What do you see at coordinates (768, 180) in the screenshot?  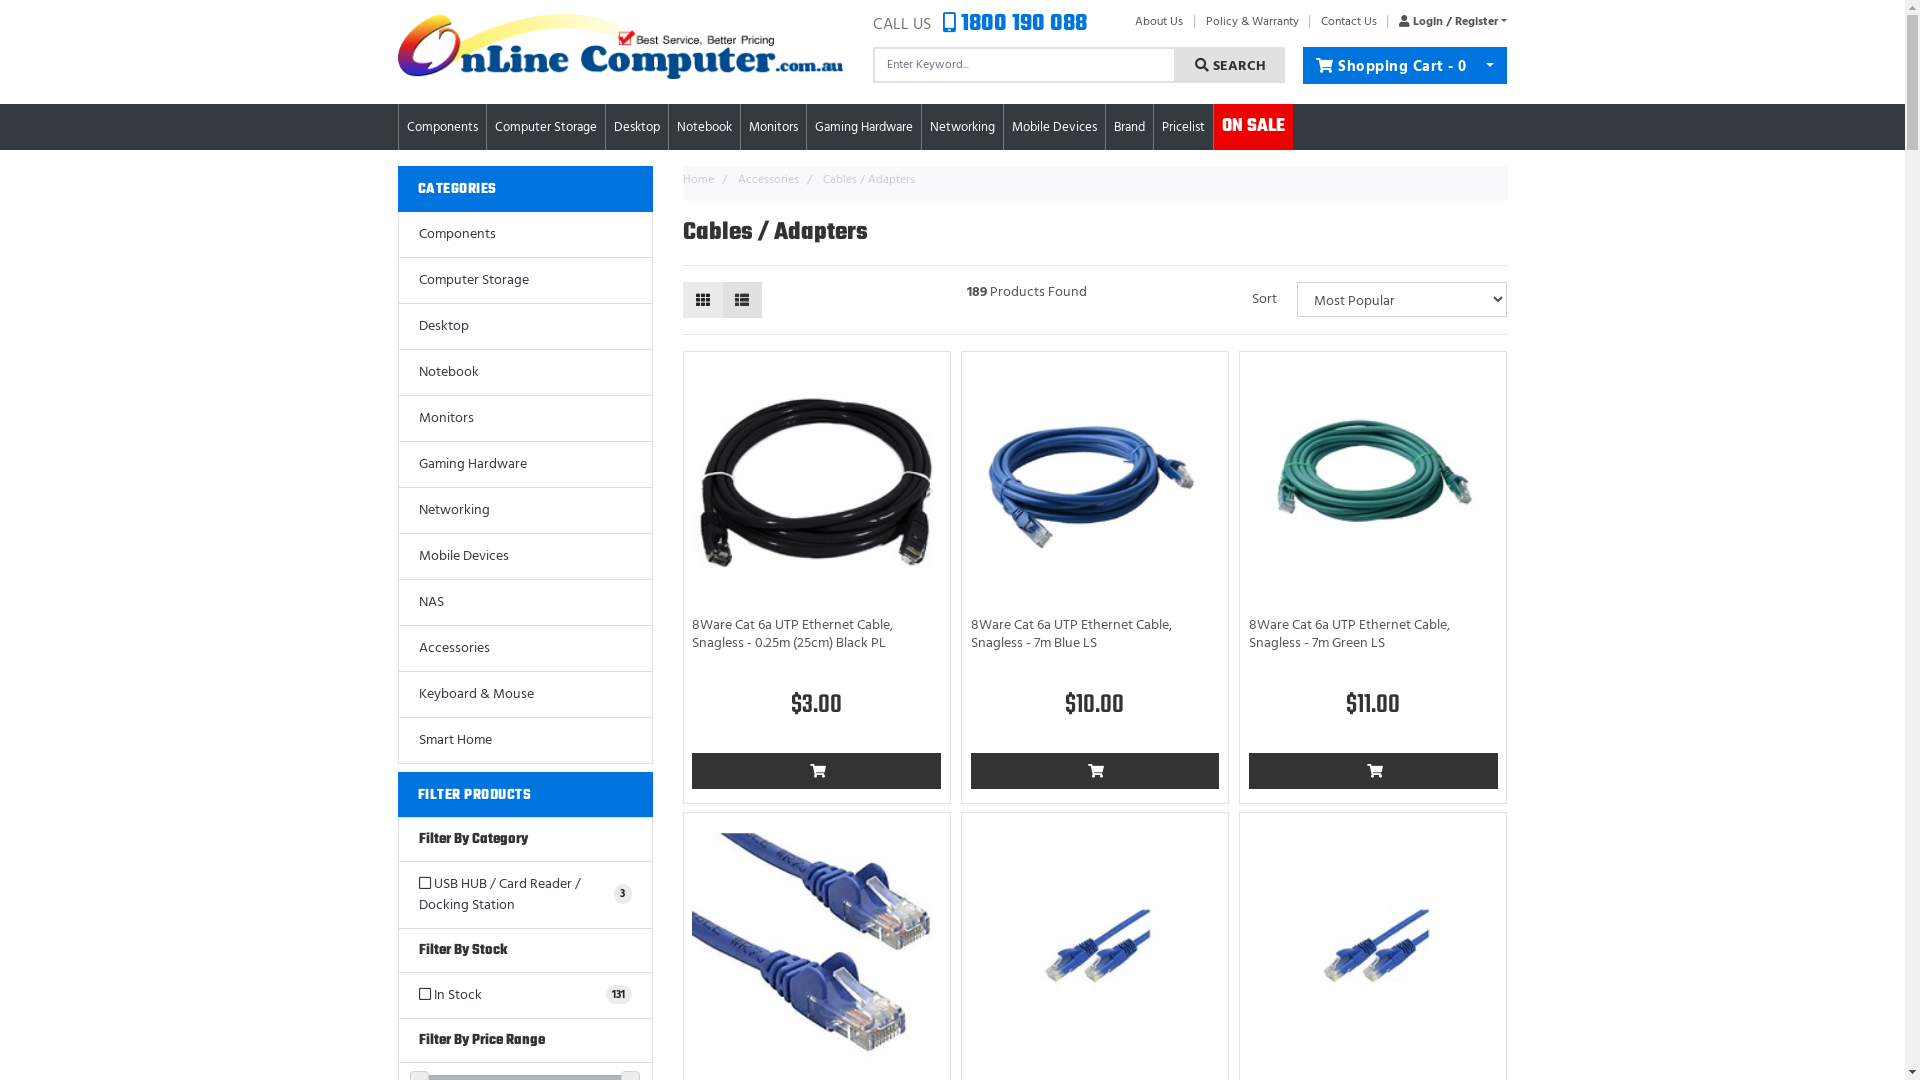 I see `Accessories` at bounding box center [768, 180].